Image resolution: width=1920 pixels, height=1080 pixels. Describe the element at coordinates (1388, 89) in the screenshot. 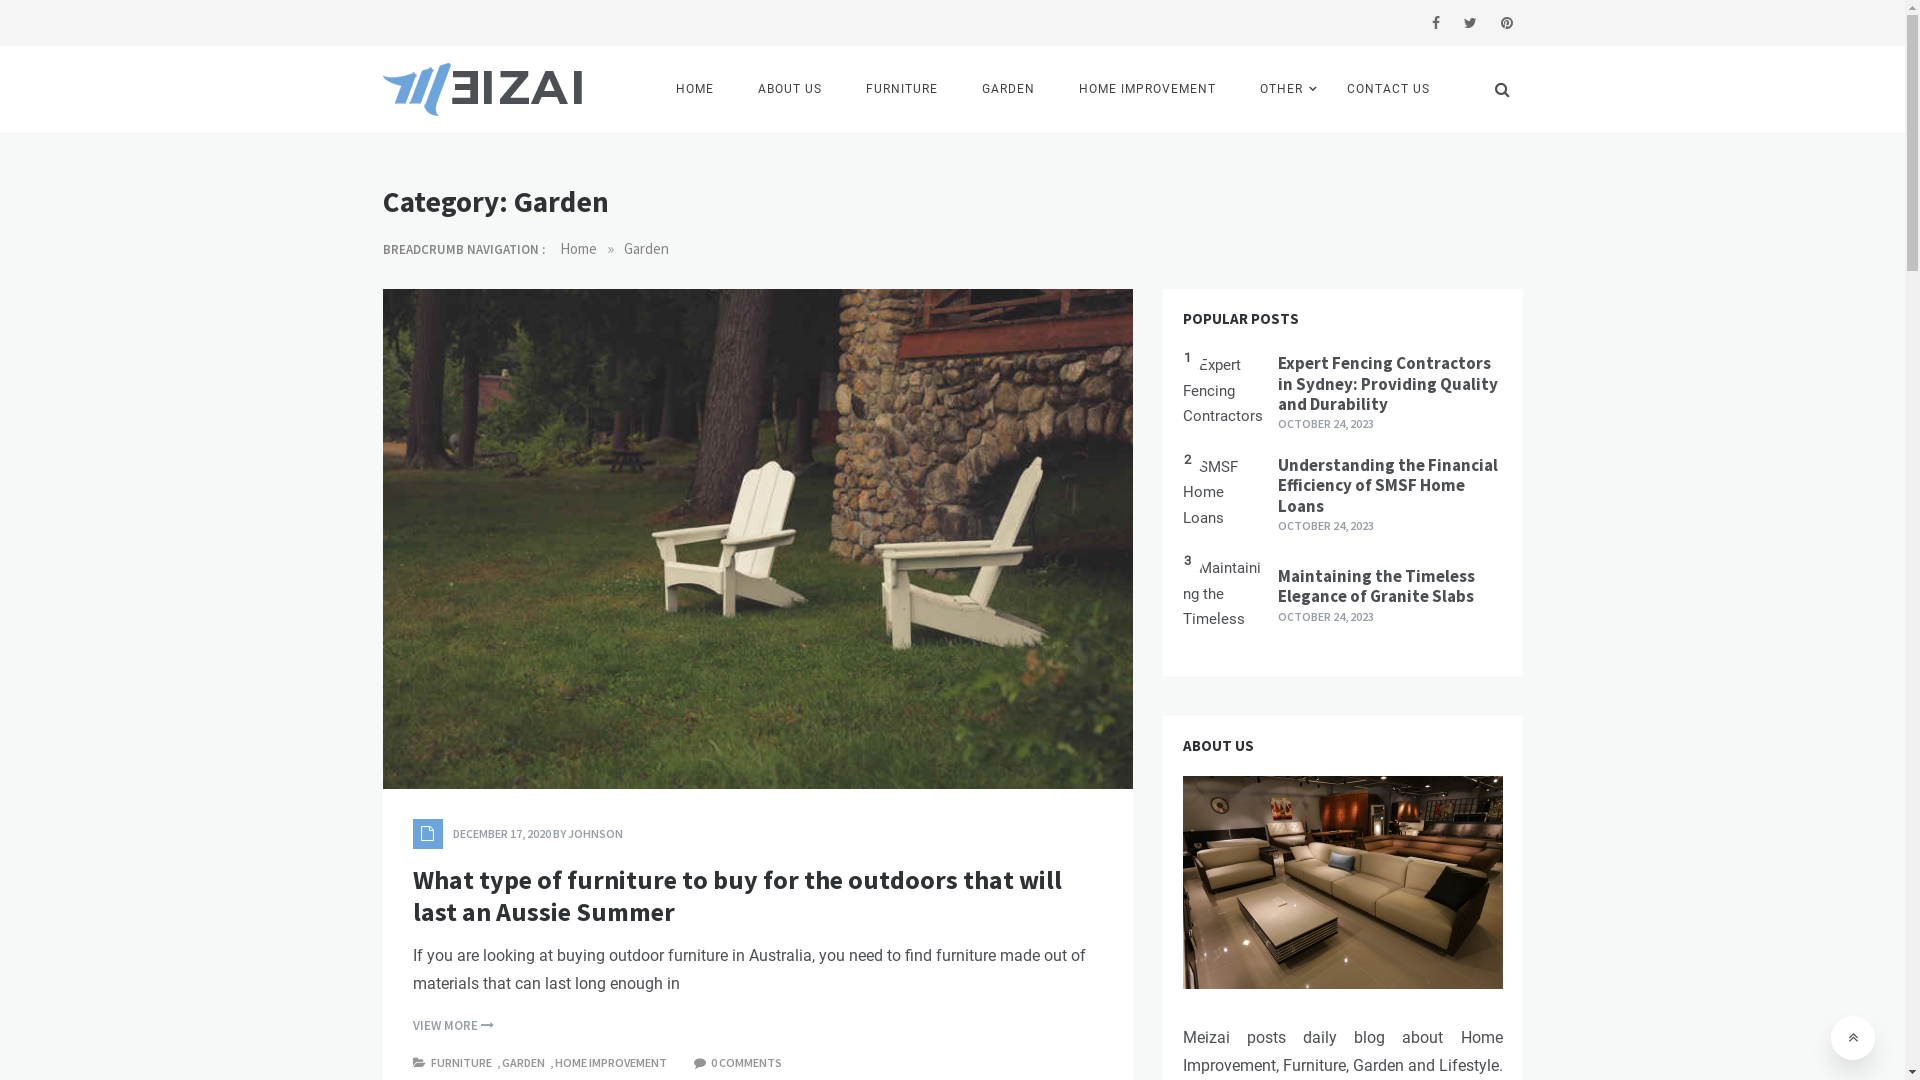

I see `CONTACT US` at that location.